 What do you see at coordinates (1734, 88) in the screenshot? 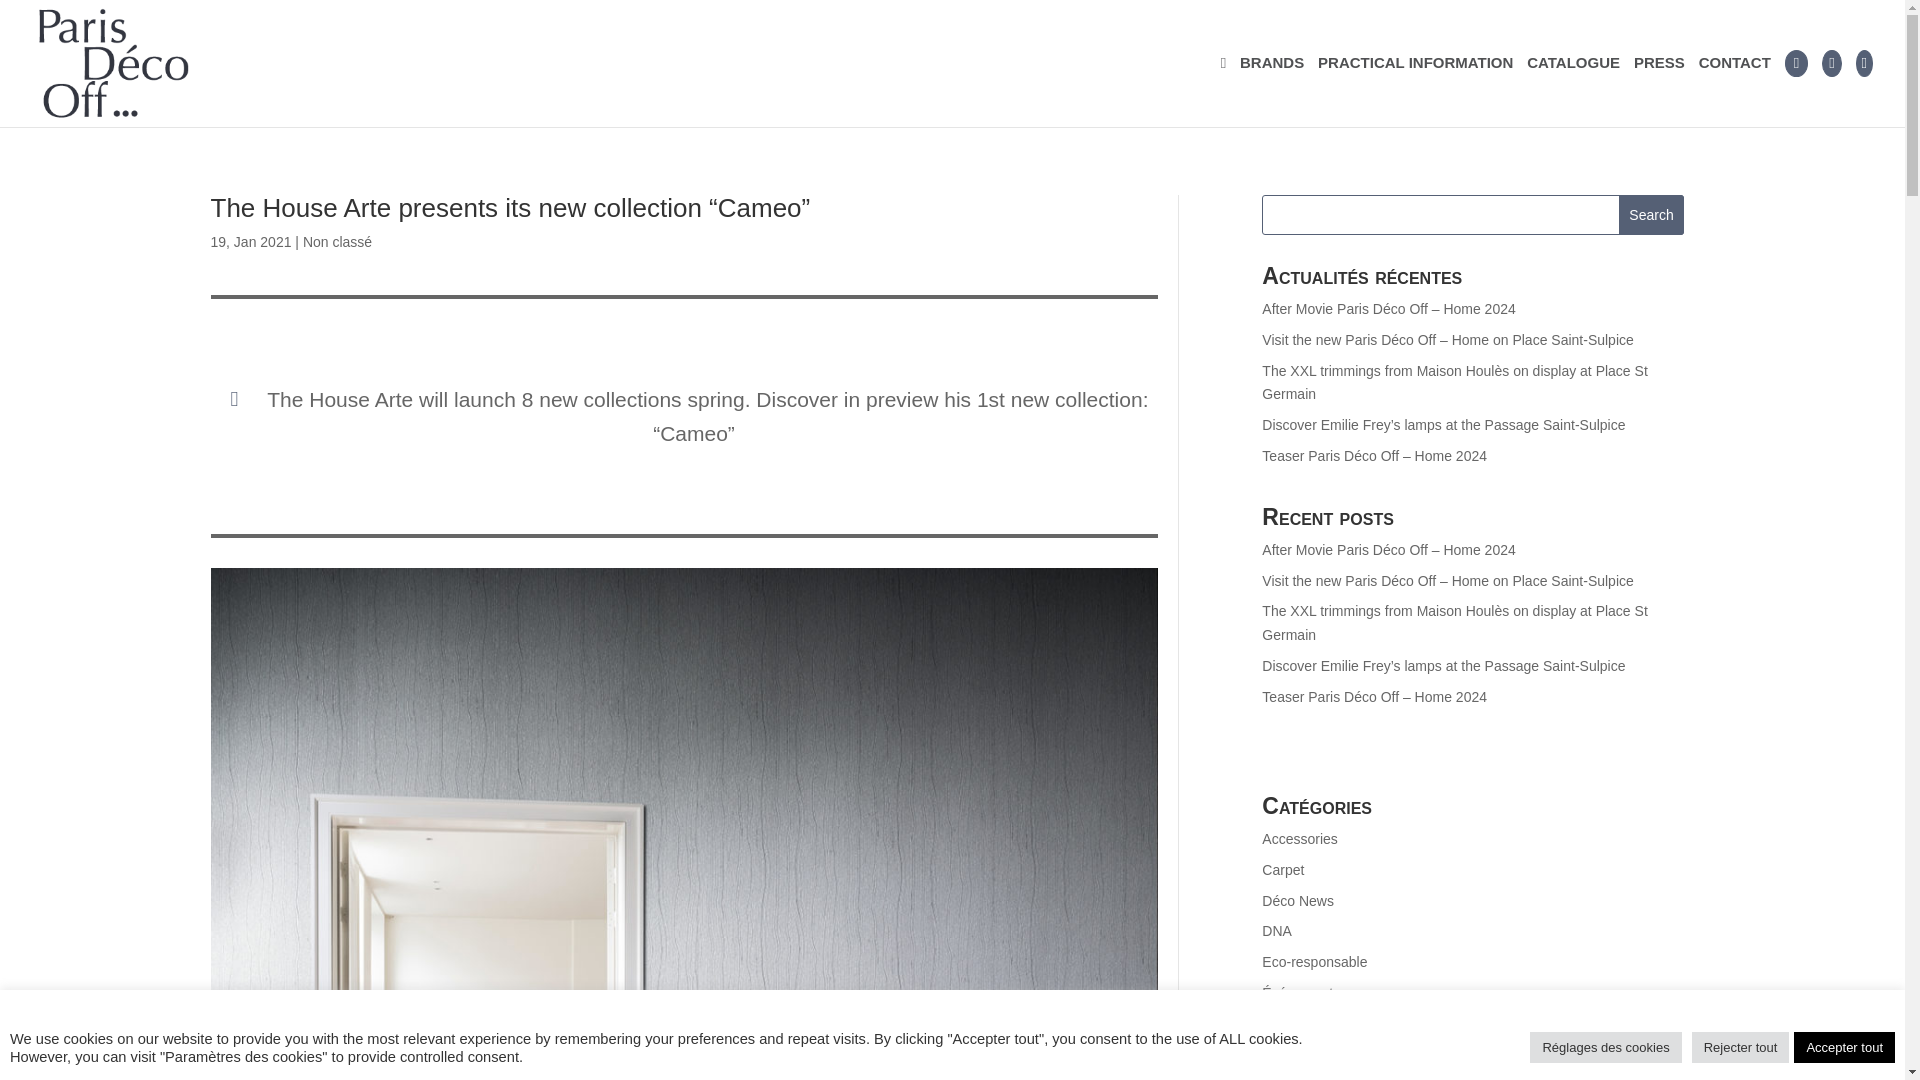
I see `CONTACT` at bounding box center [1734, 88].